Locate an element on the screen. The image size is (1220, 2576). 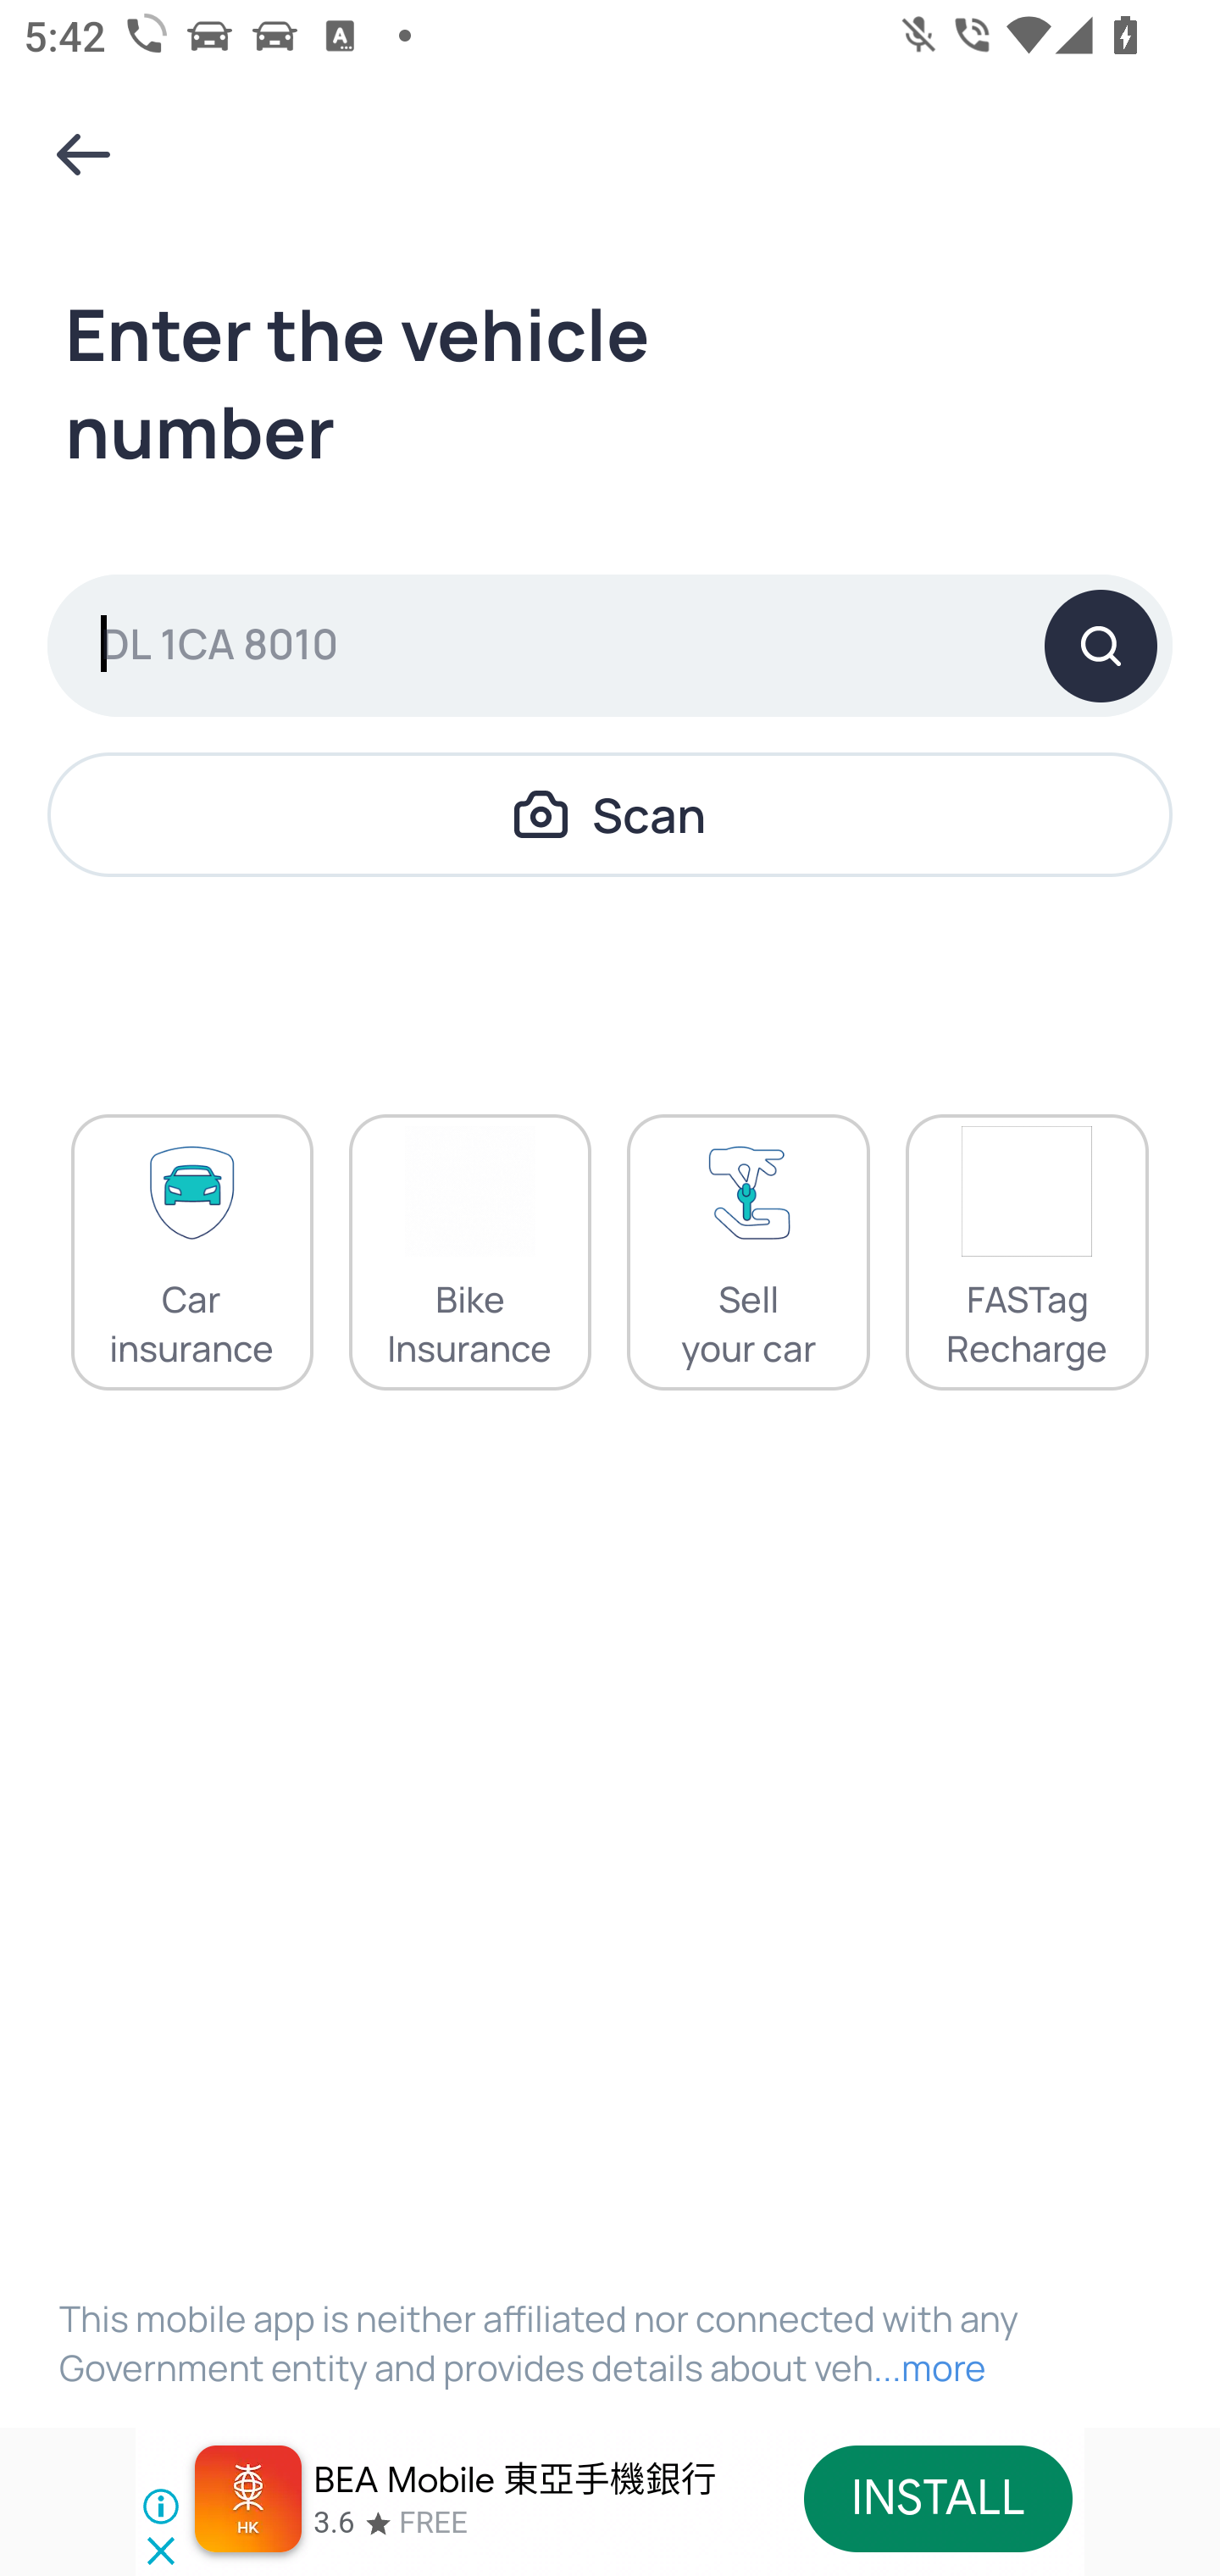
FREE is located at coordinates (433, 2523).